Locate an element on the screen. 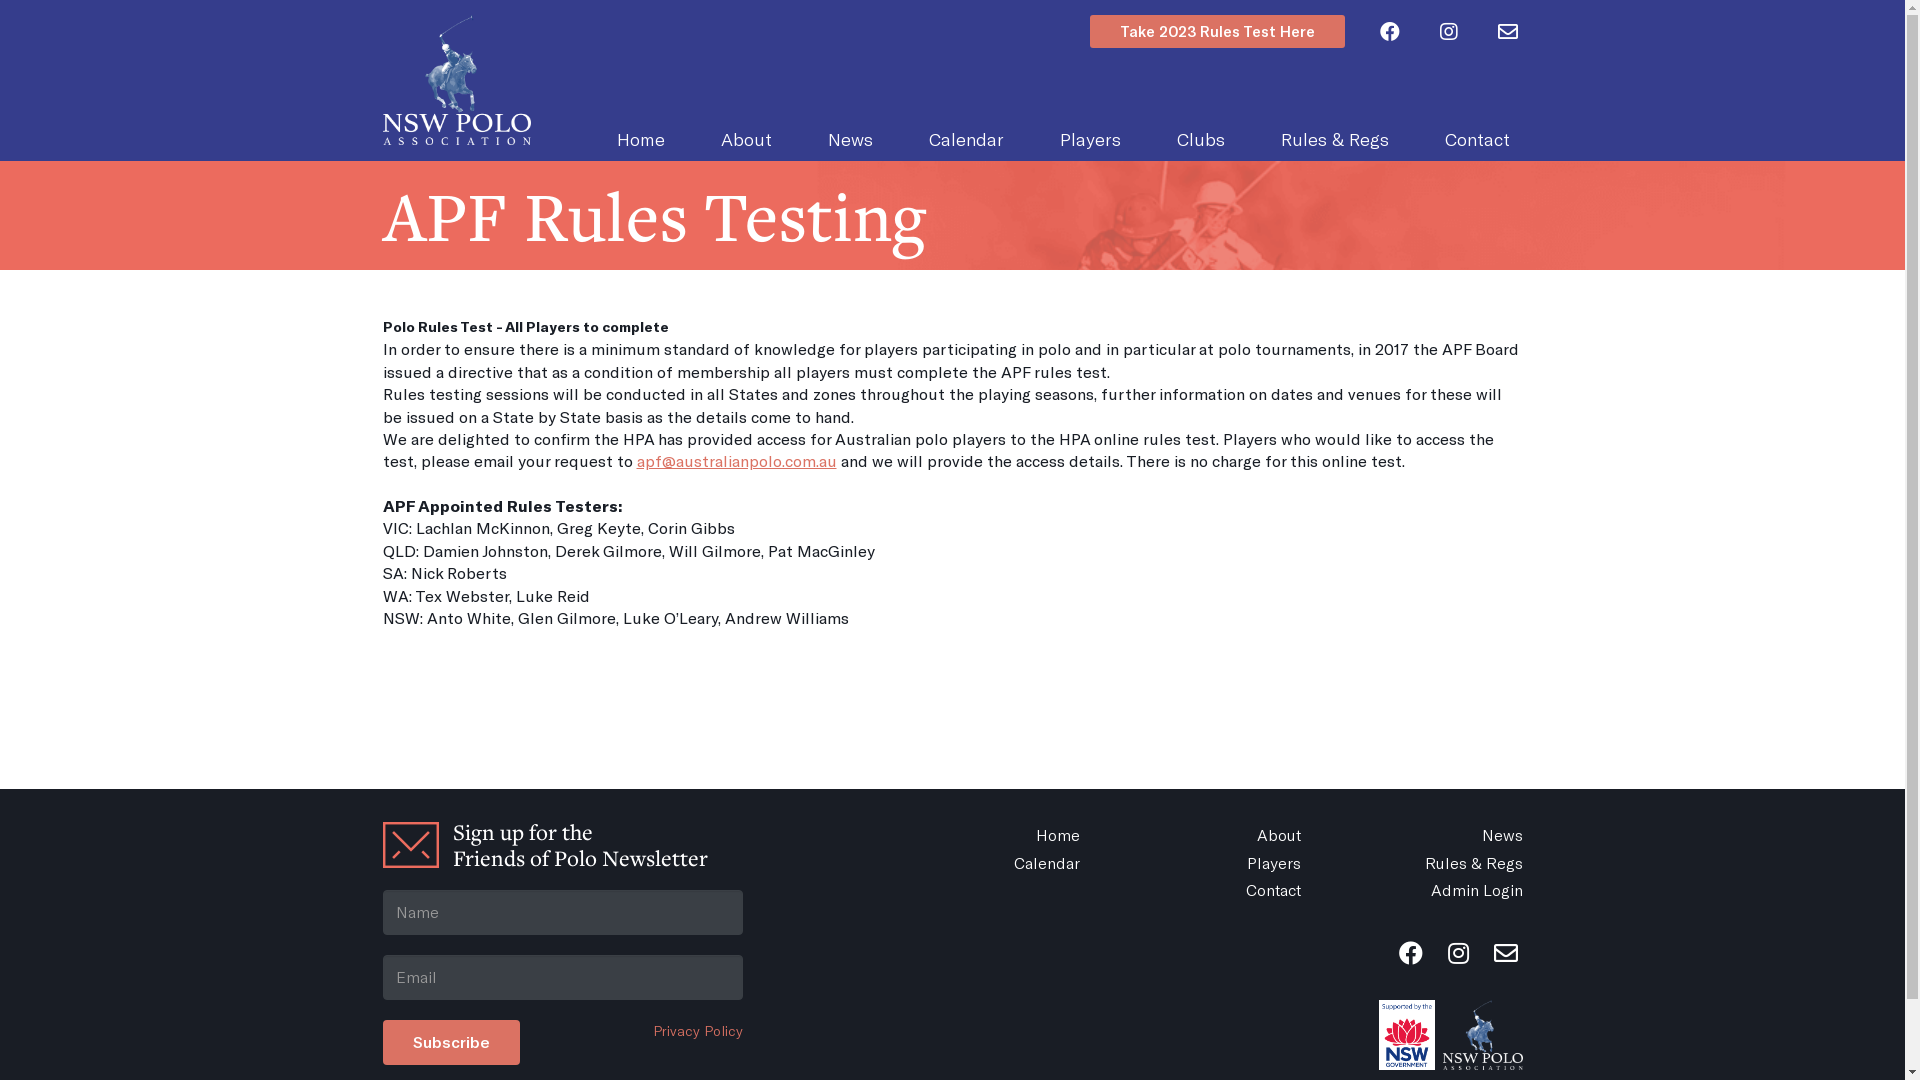 This screenshot has width=1920, height=1080. Subscribe is located at coordinates (450, 1042).